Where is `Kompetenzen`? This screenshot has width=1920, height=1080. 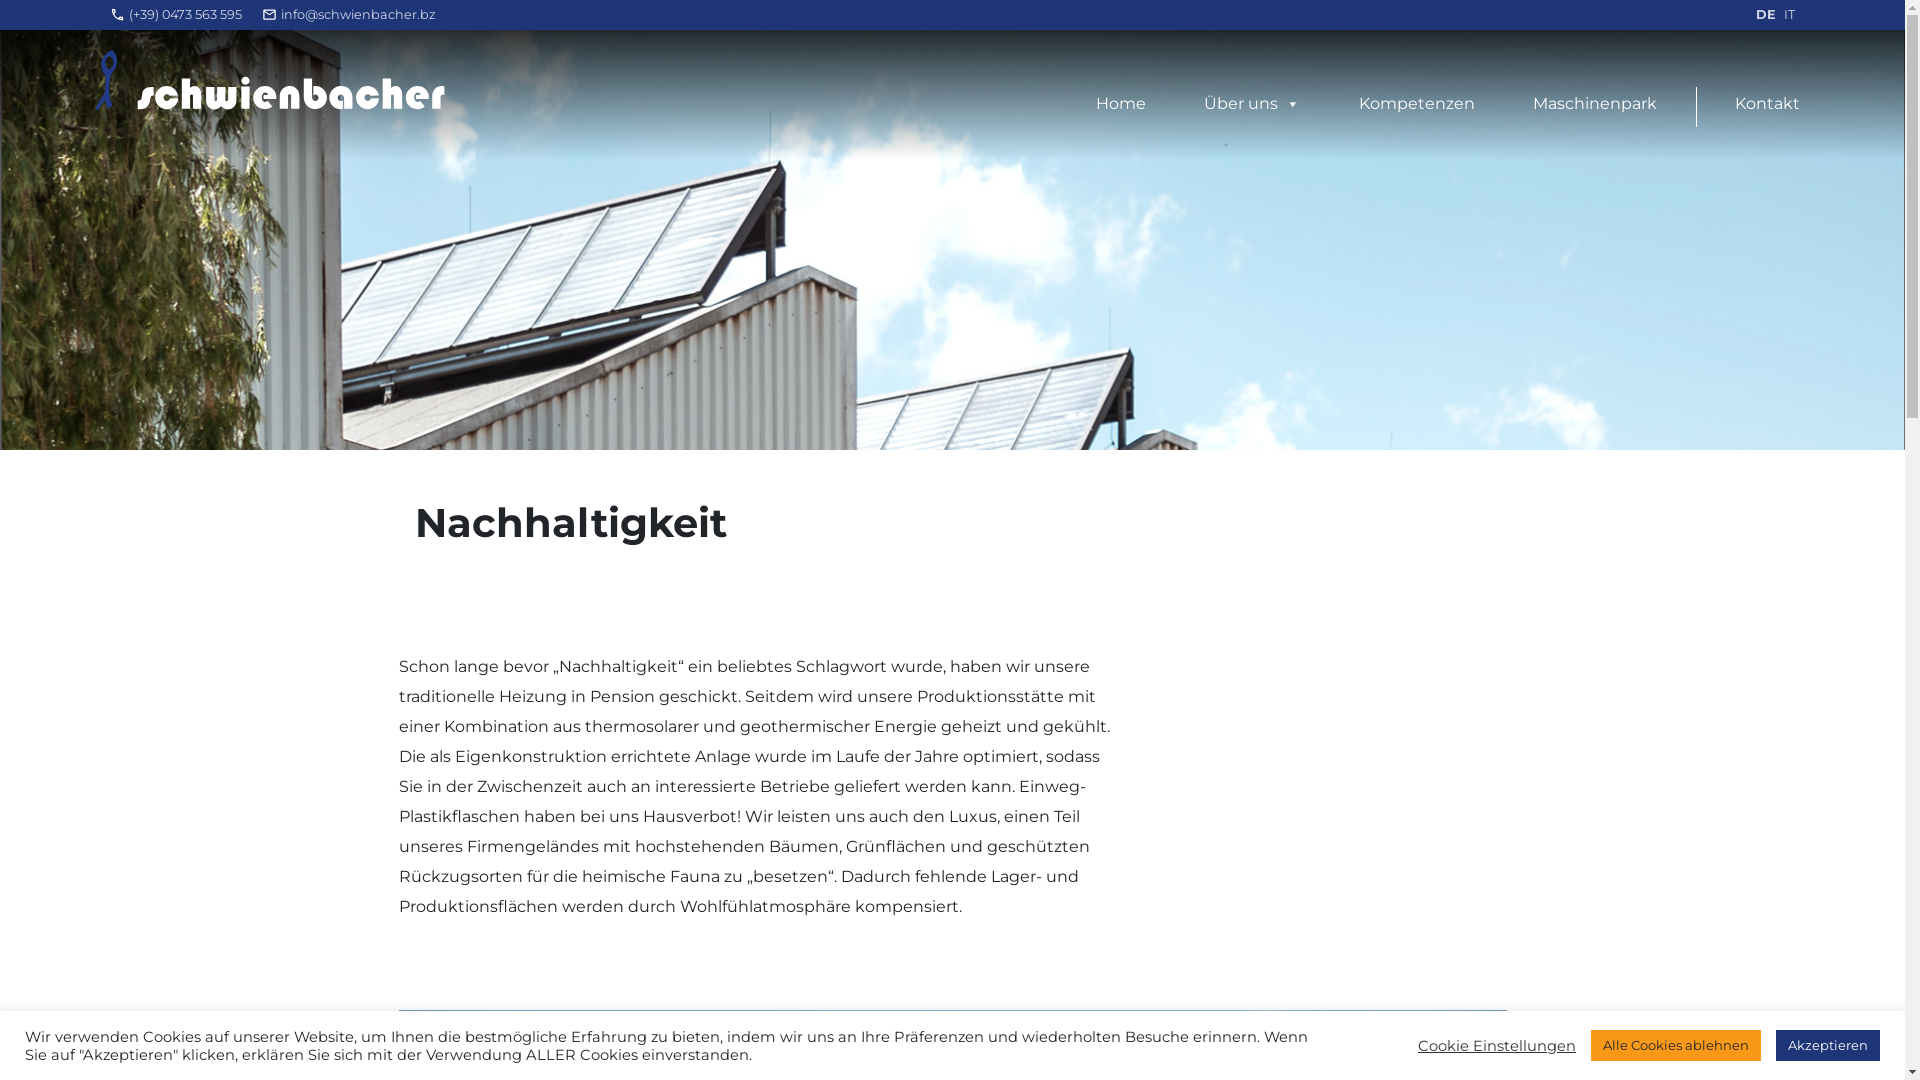
Kompetenzen is located at coordinates (1417, 104).